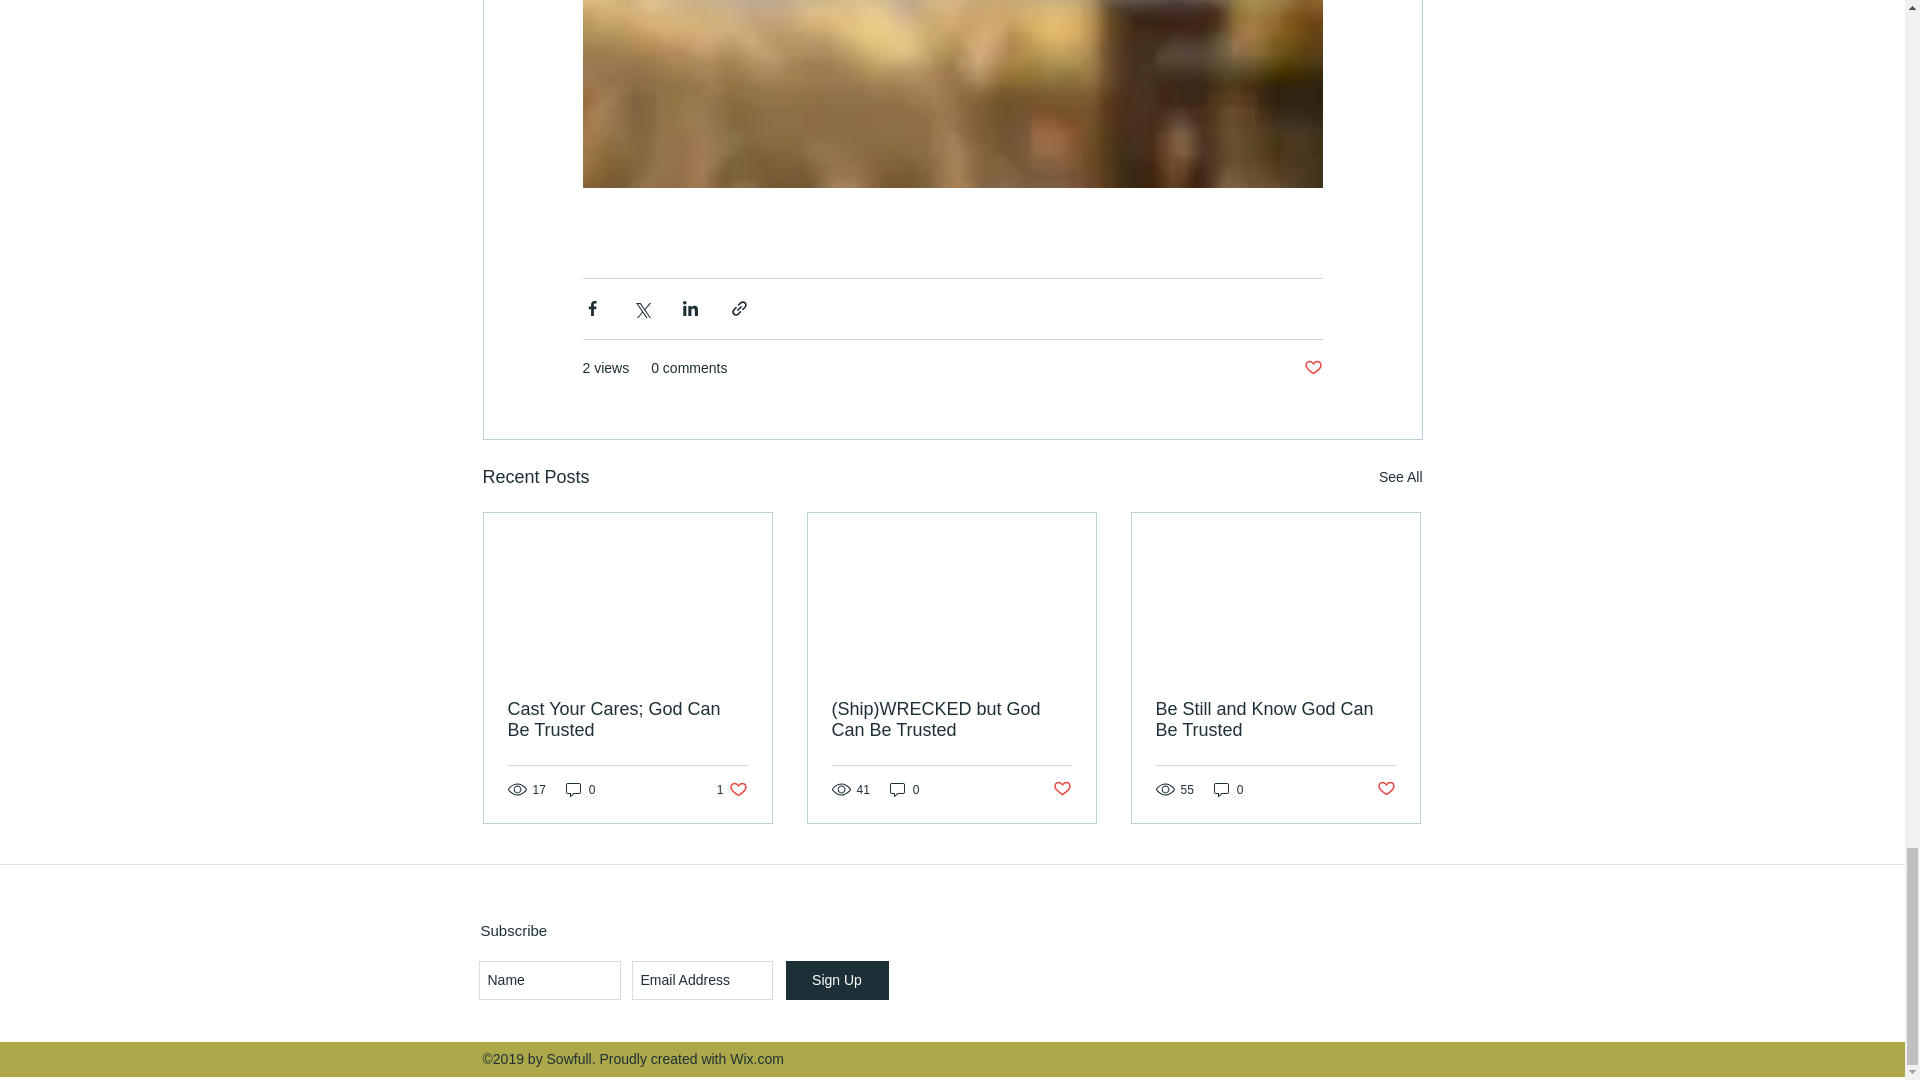 The width and height of the screenshot is (1920, 1080). Describe the element at coordinates (580, 789) in the screenshot. I see `Be Still and Know God Can Be Trusted` at that location.